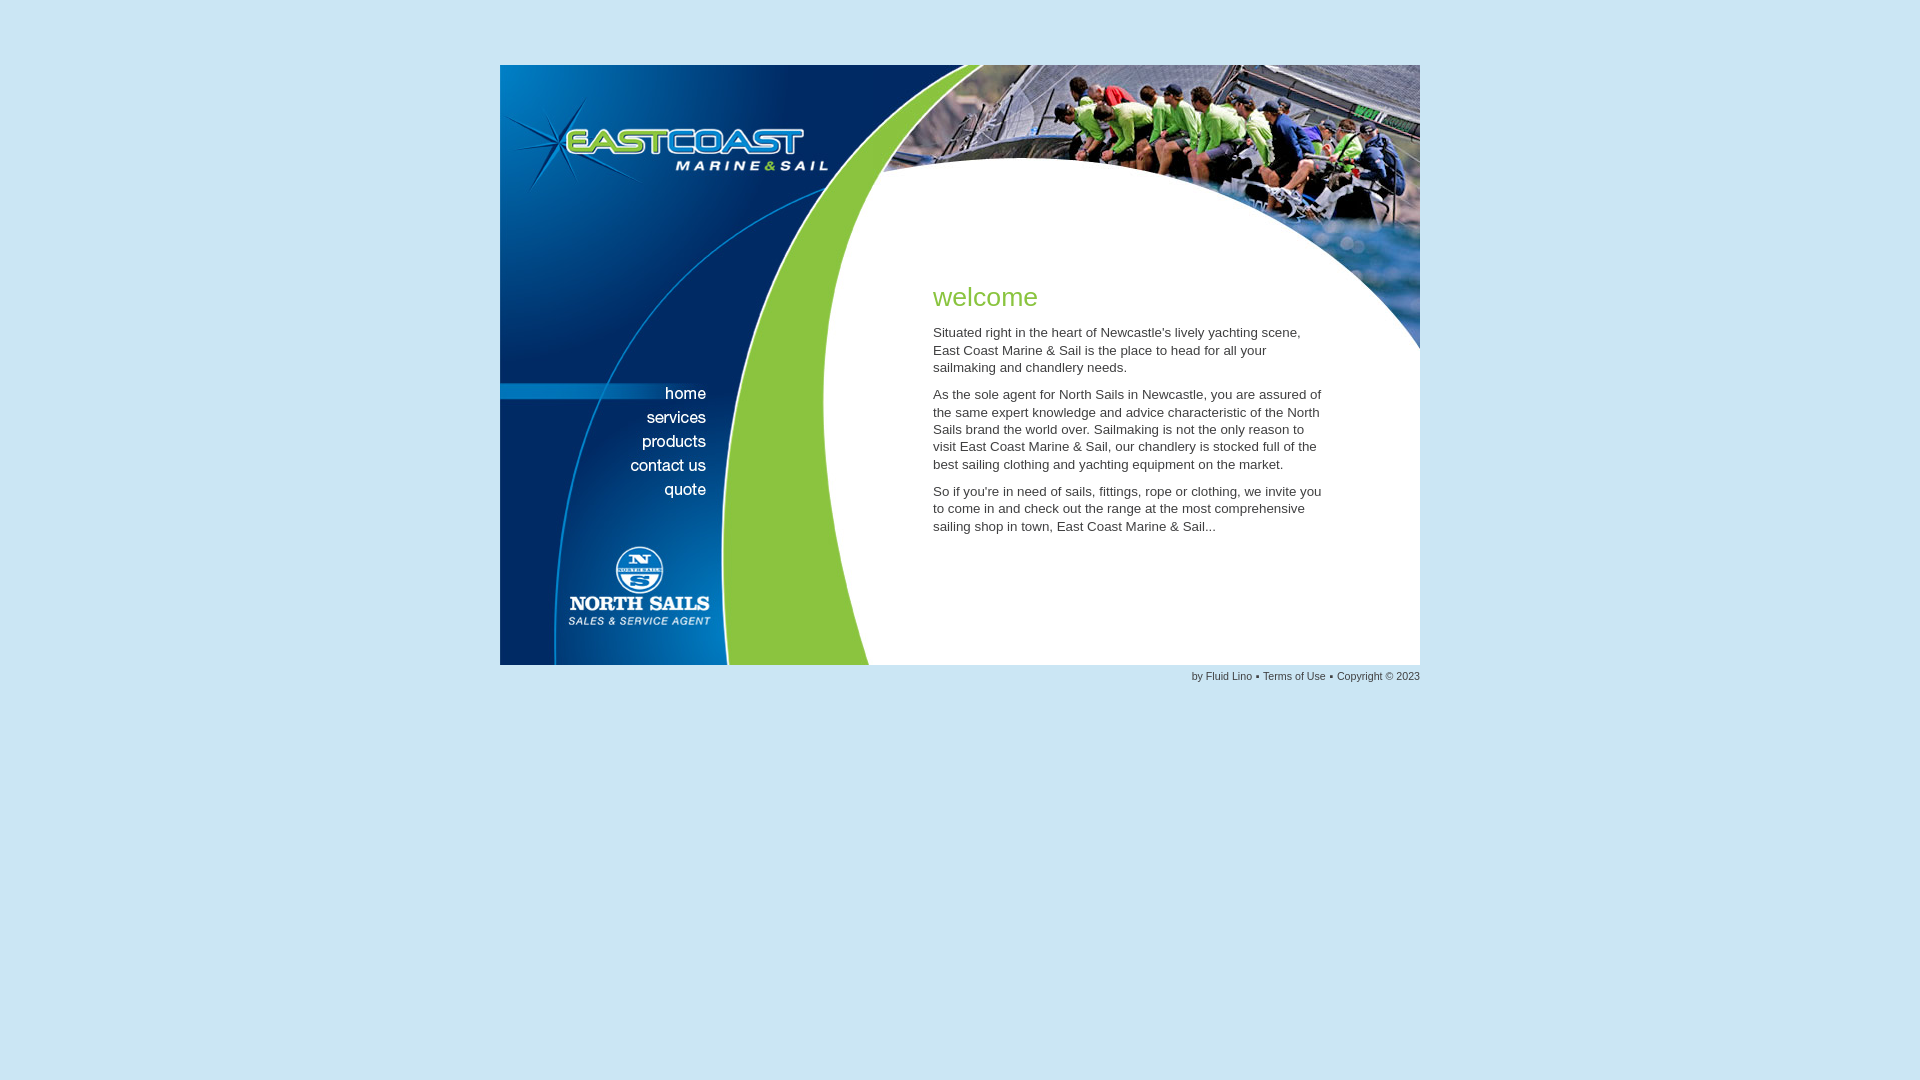  Describe the element at coordinates (1294, 676) in the screenshot. I see `Terms of Use` at that location.